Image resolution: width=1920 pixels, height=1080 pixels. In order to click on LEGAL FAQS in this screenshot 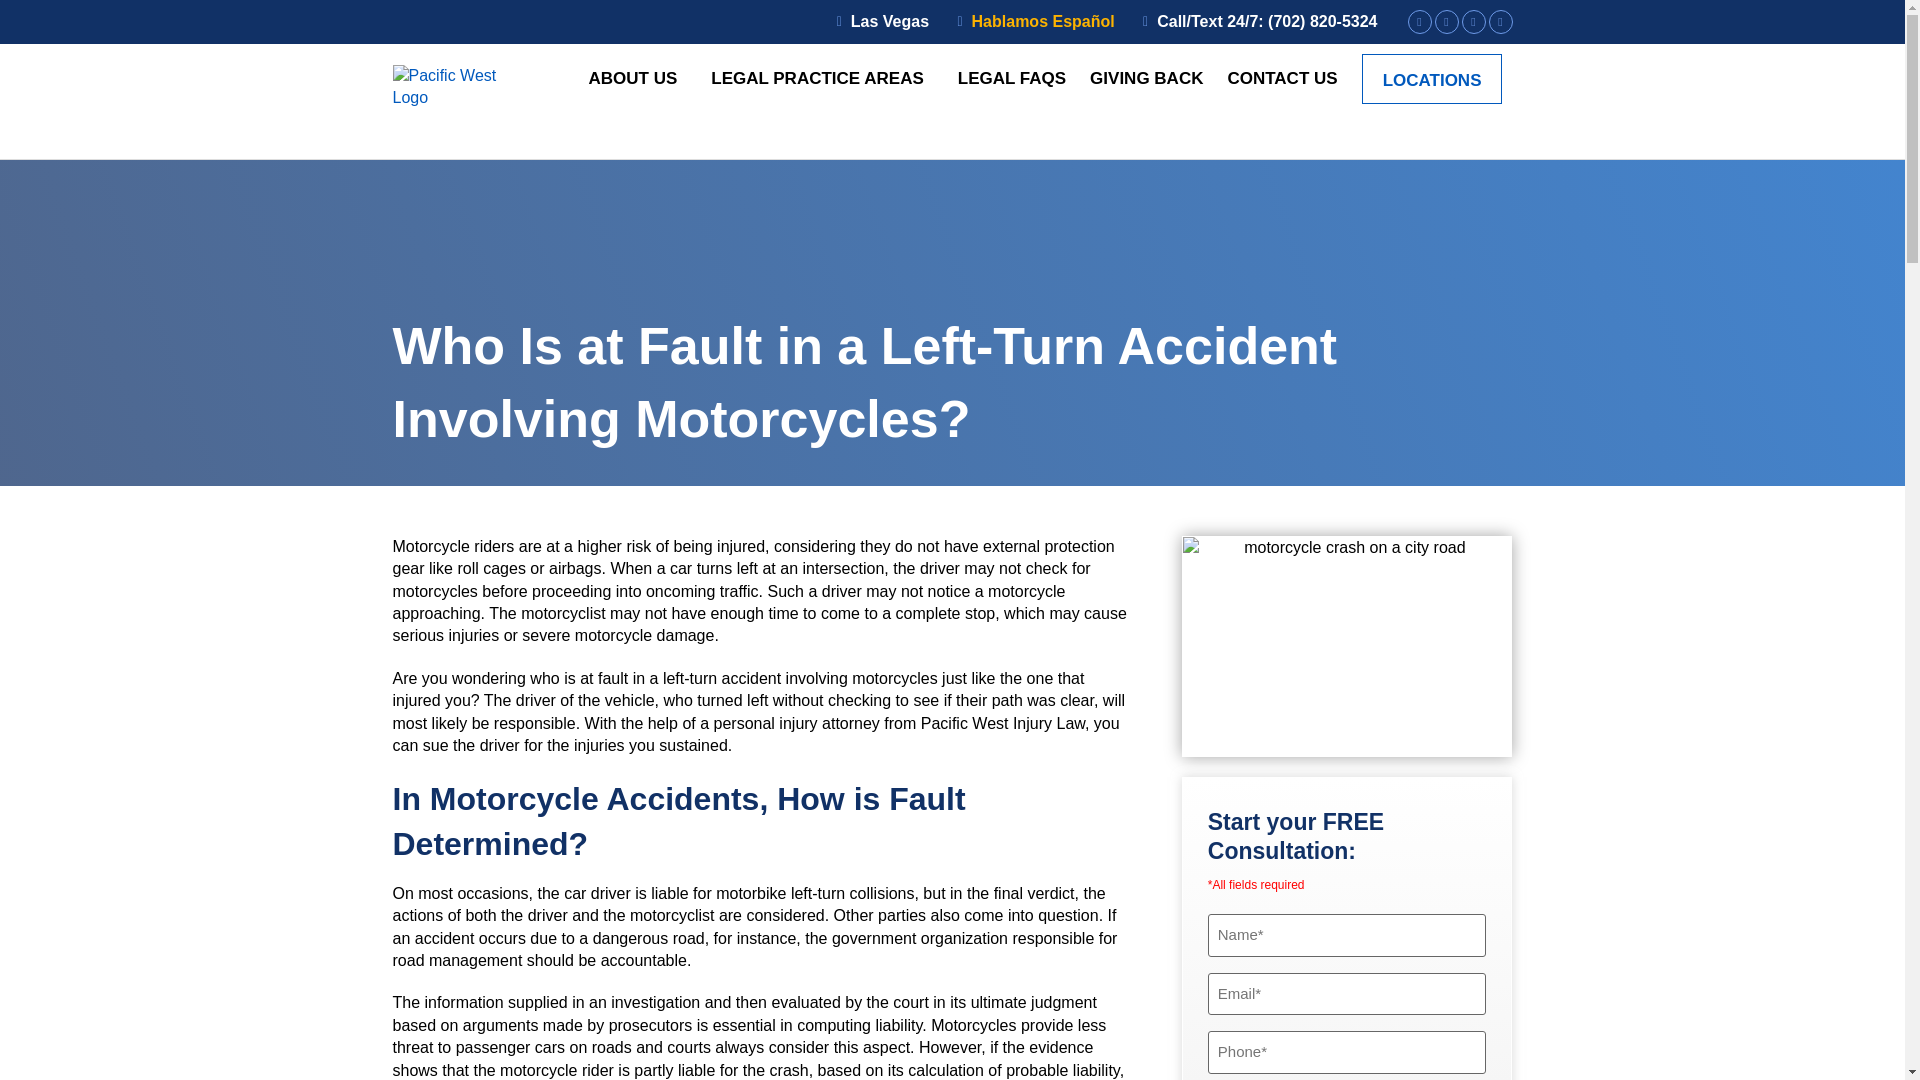, I will do `click(1012, 78)`.